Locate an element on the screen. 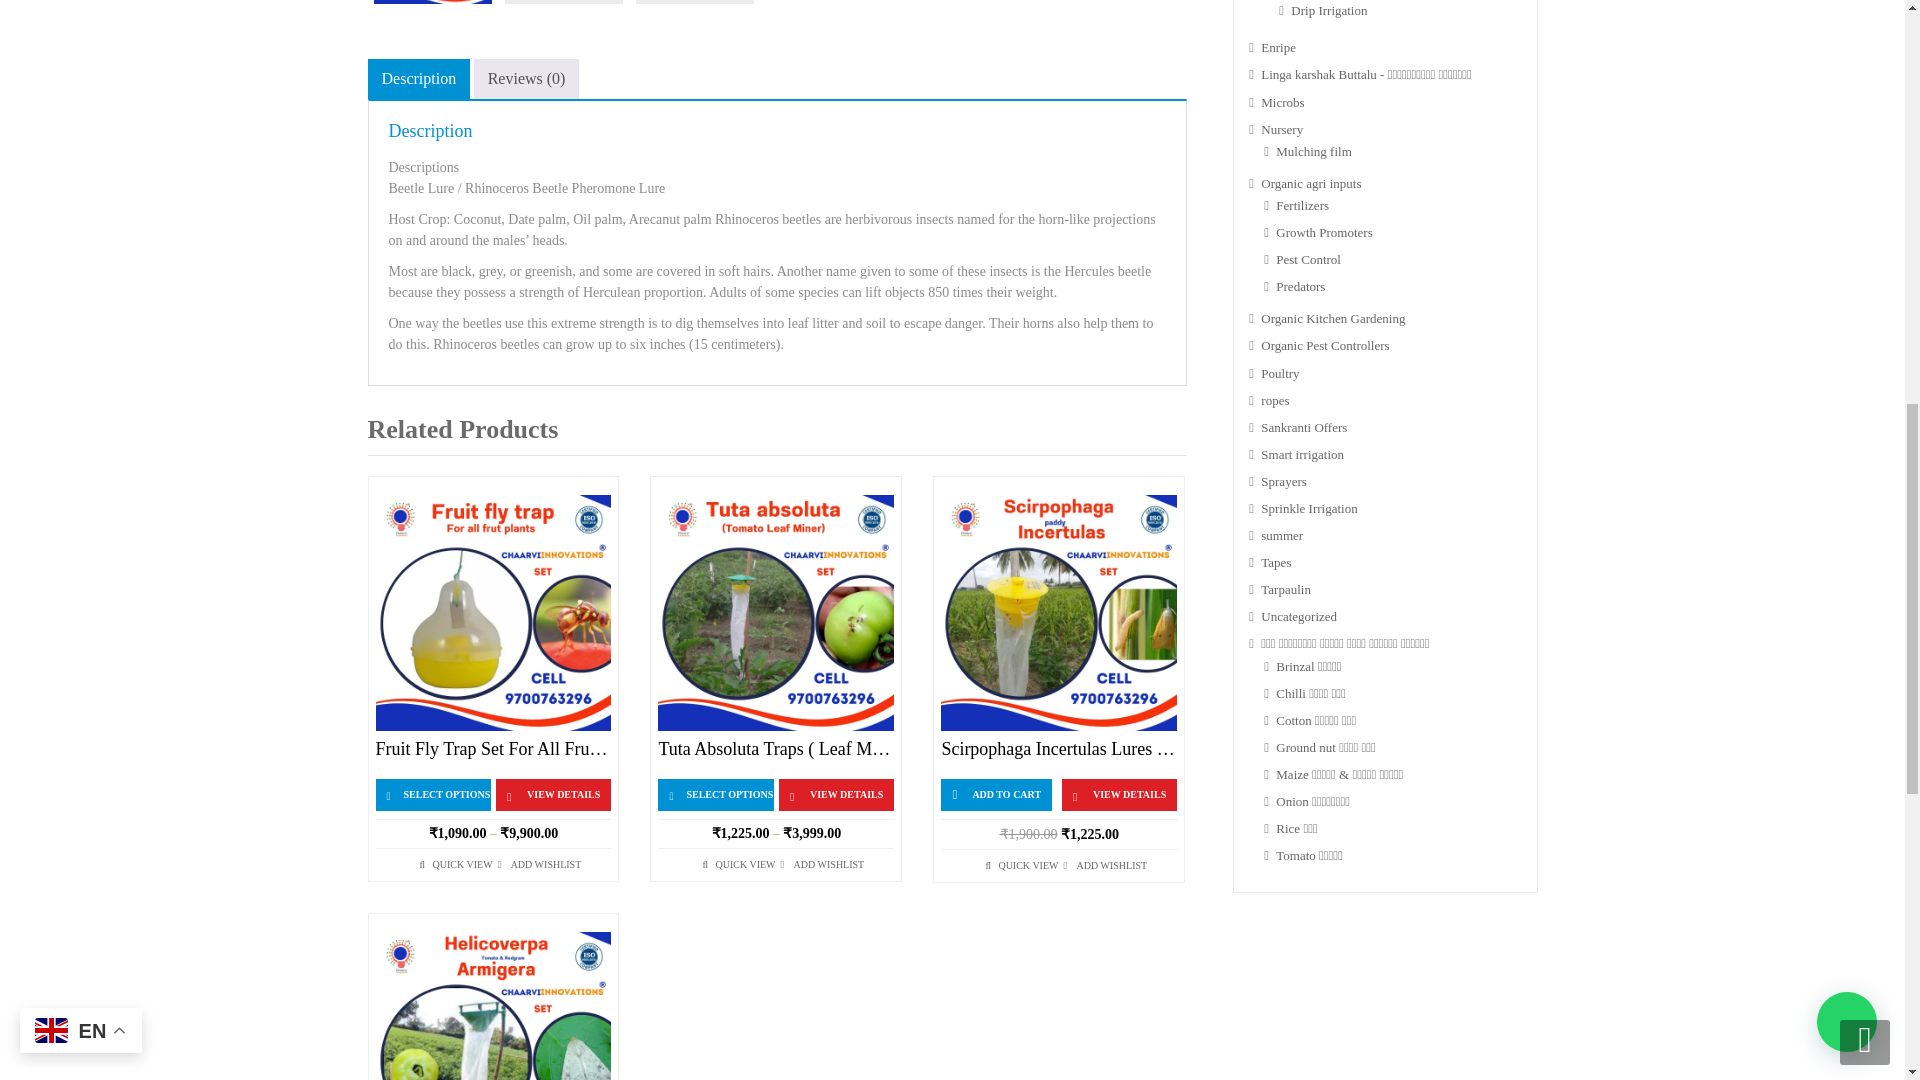  photo1695711082 is located at coordinates (563, 2).